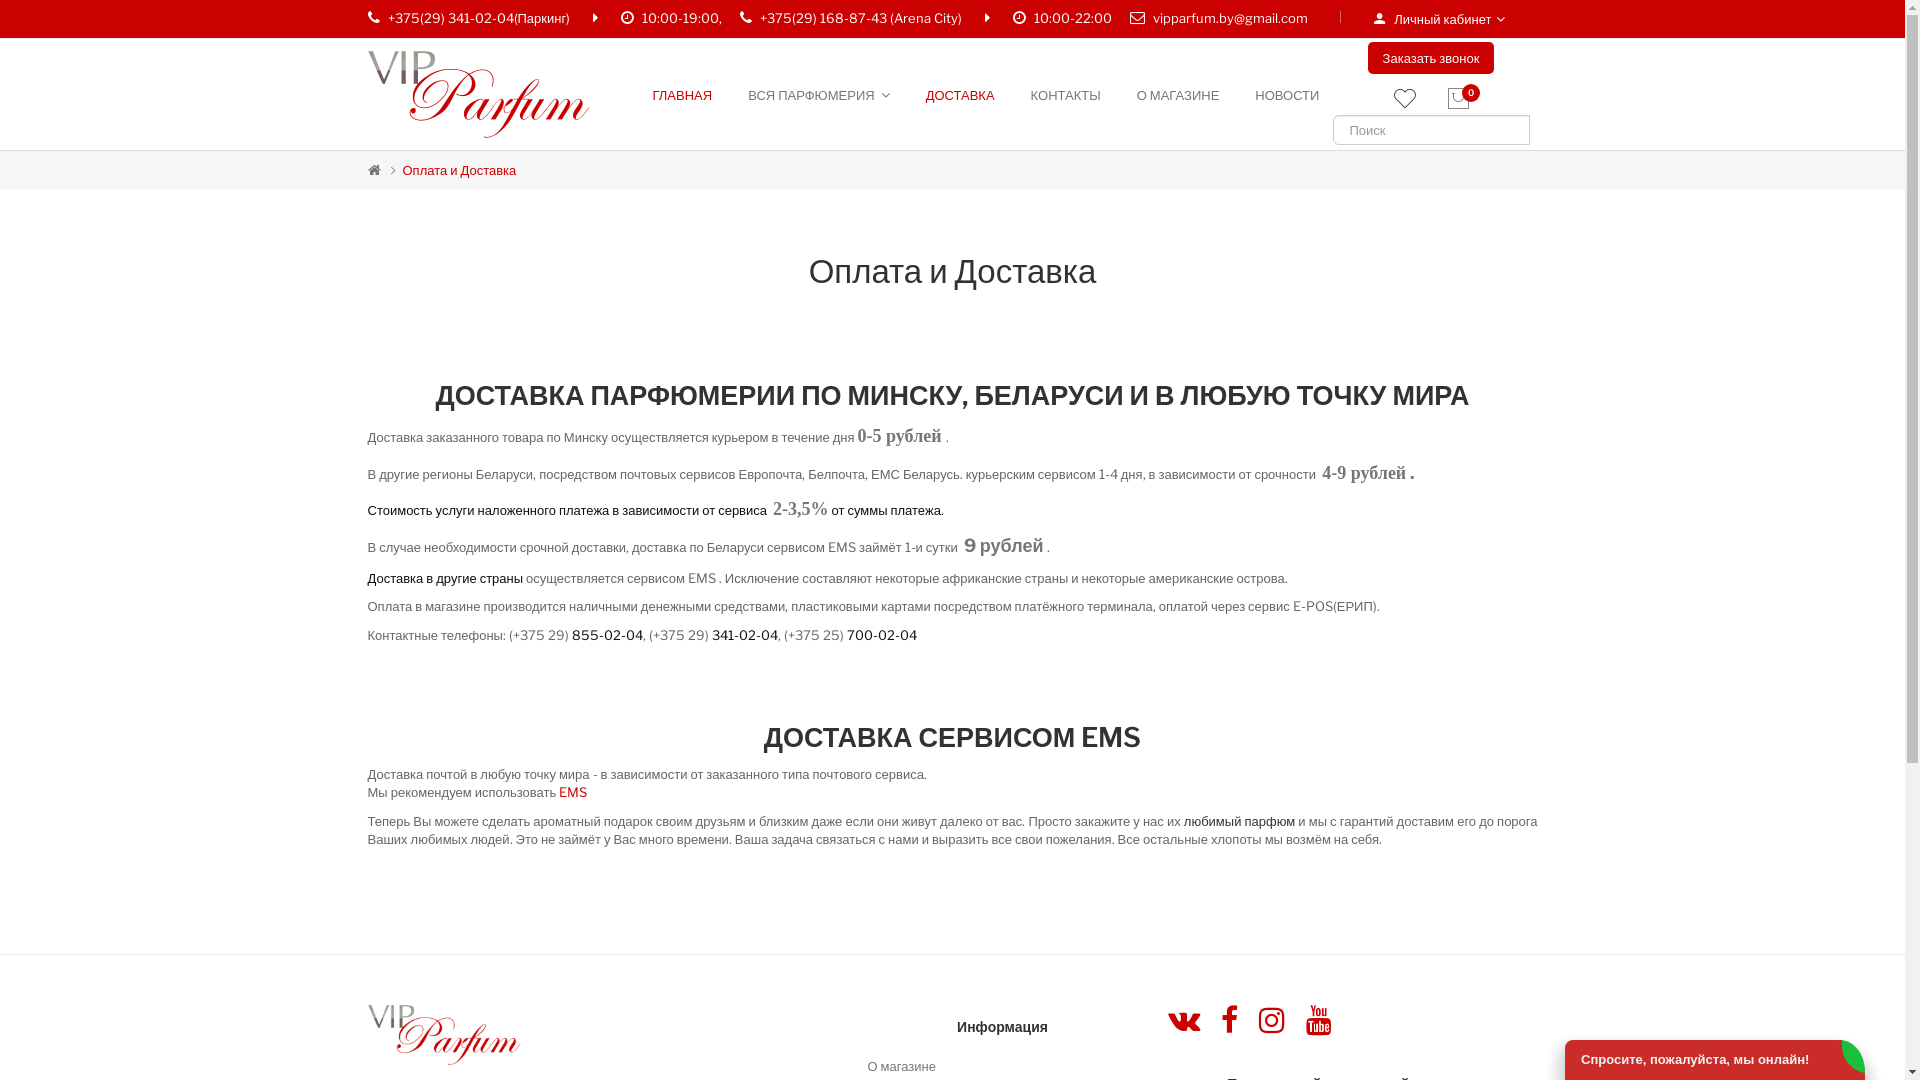 The image size is (1920, 1080). Describe the element at coordinates (824, 18) in the screenshot. I see `+375(29) 168-87-43` at that location.